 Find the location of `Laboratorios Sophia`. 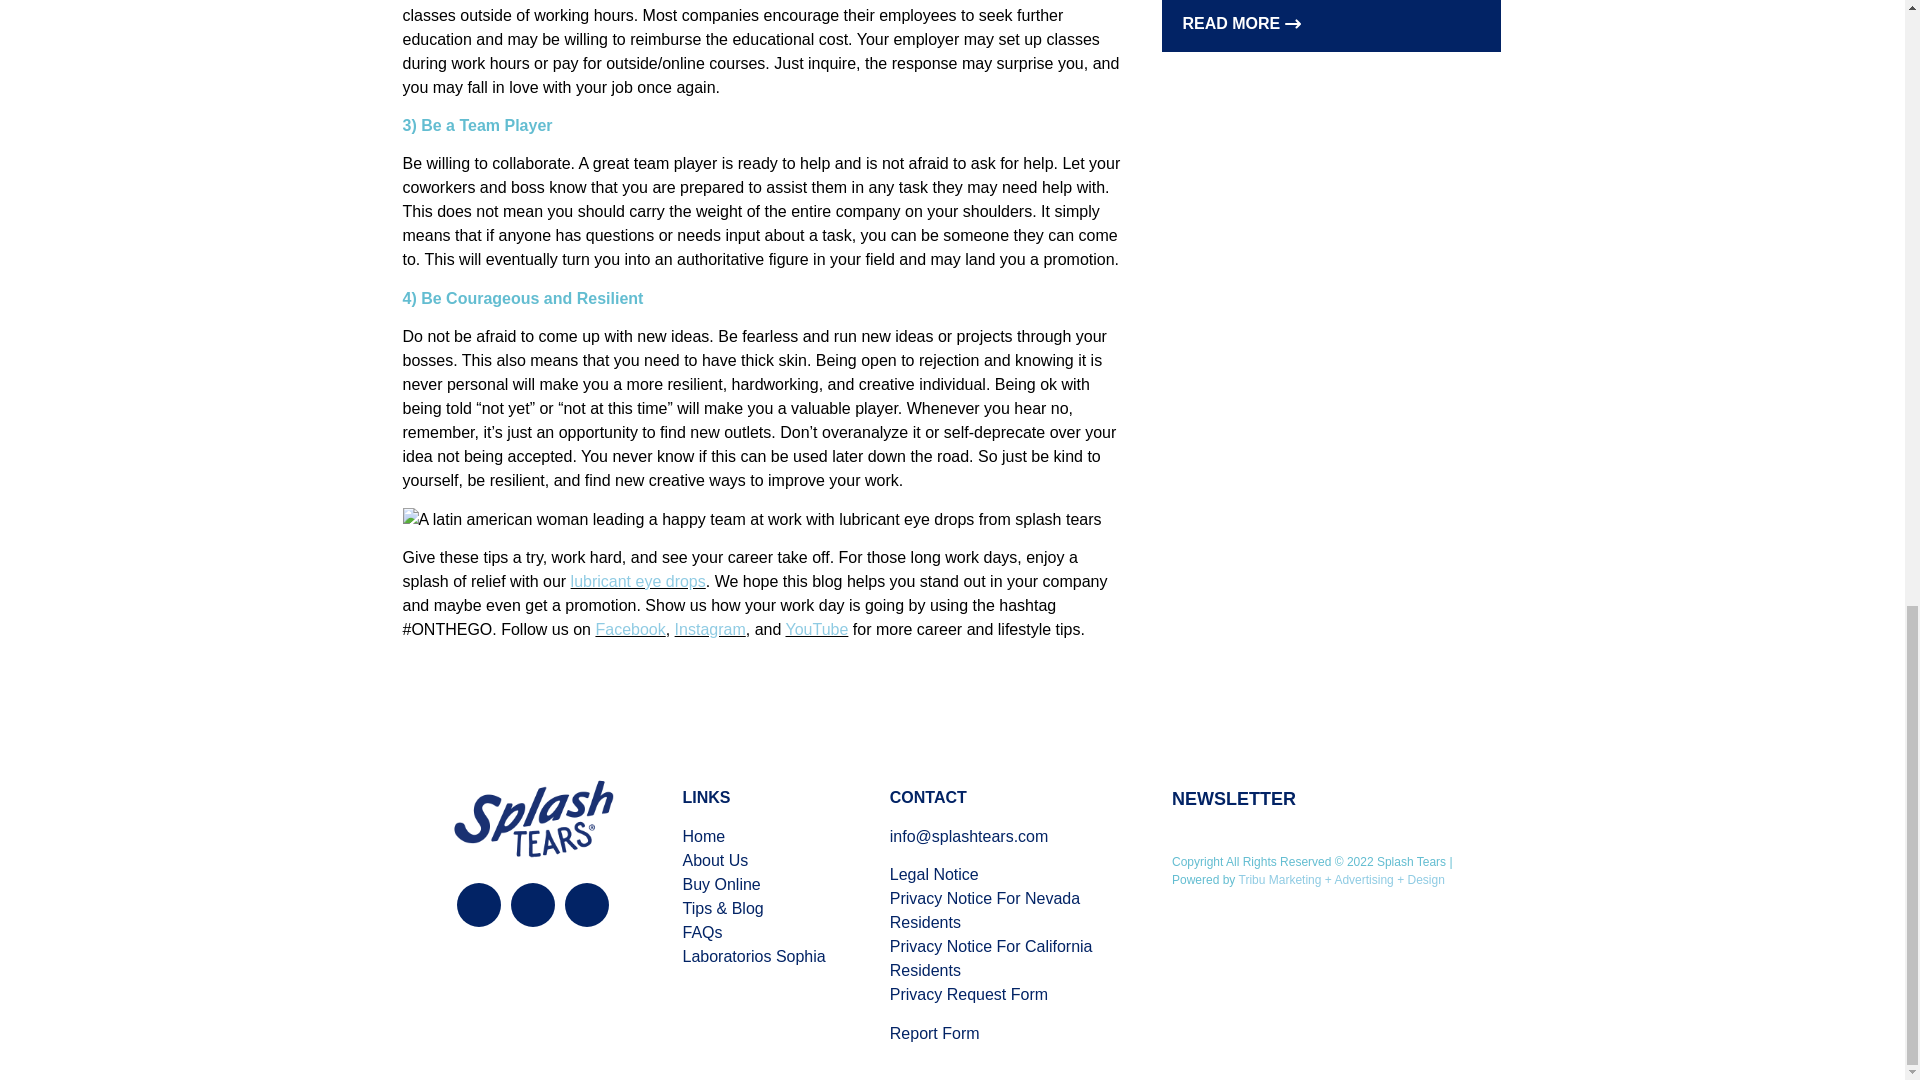

Laboratorios Sophia is located at coordinates (753, 956).